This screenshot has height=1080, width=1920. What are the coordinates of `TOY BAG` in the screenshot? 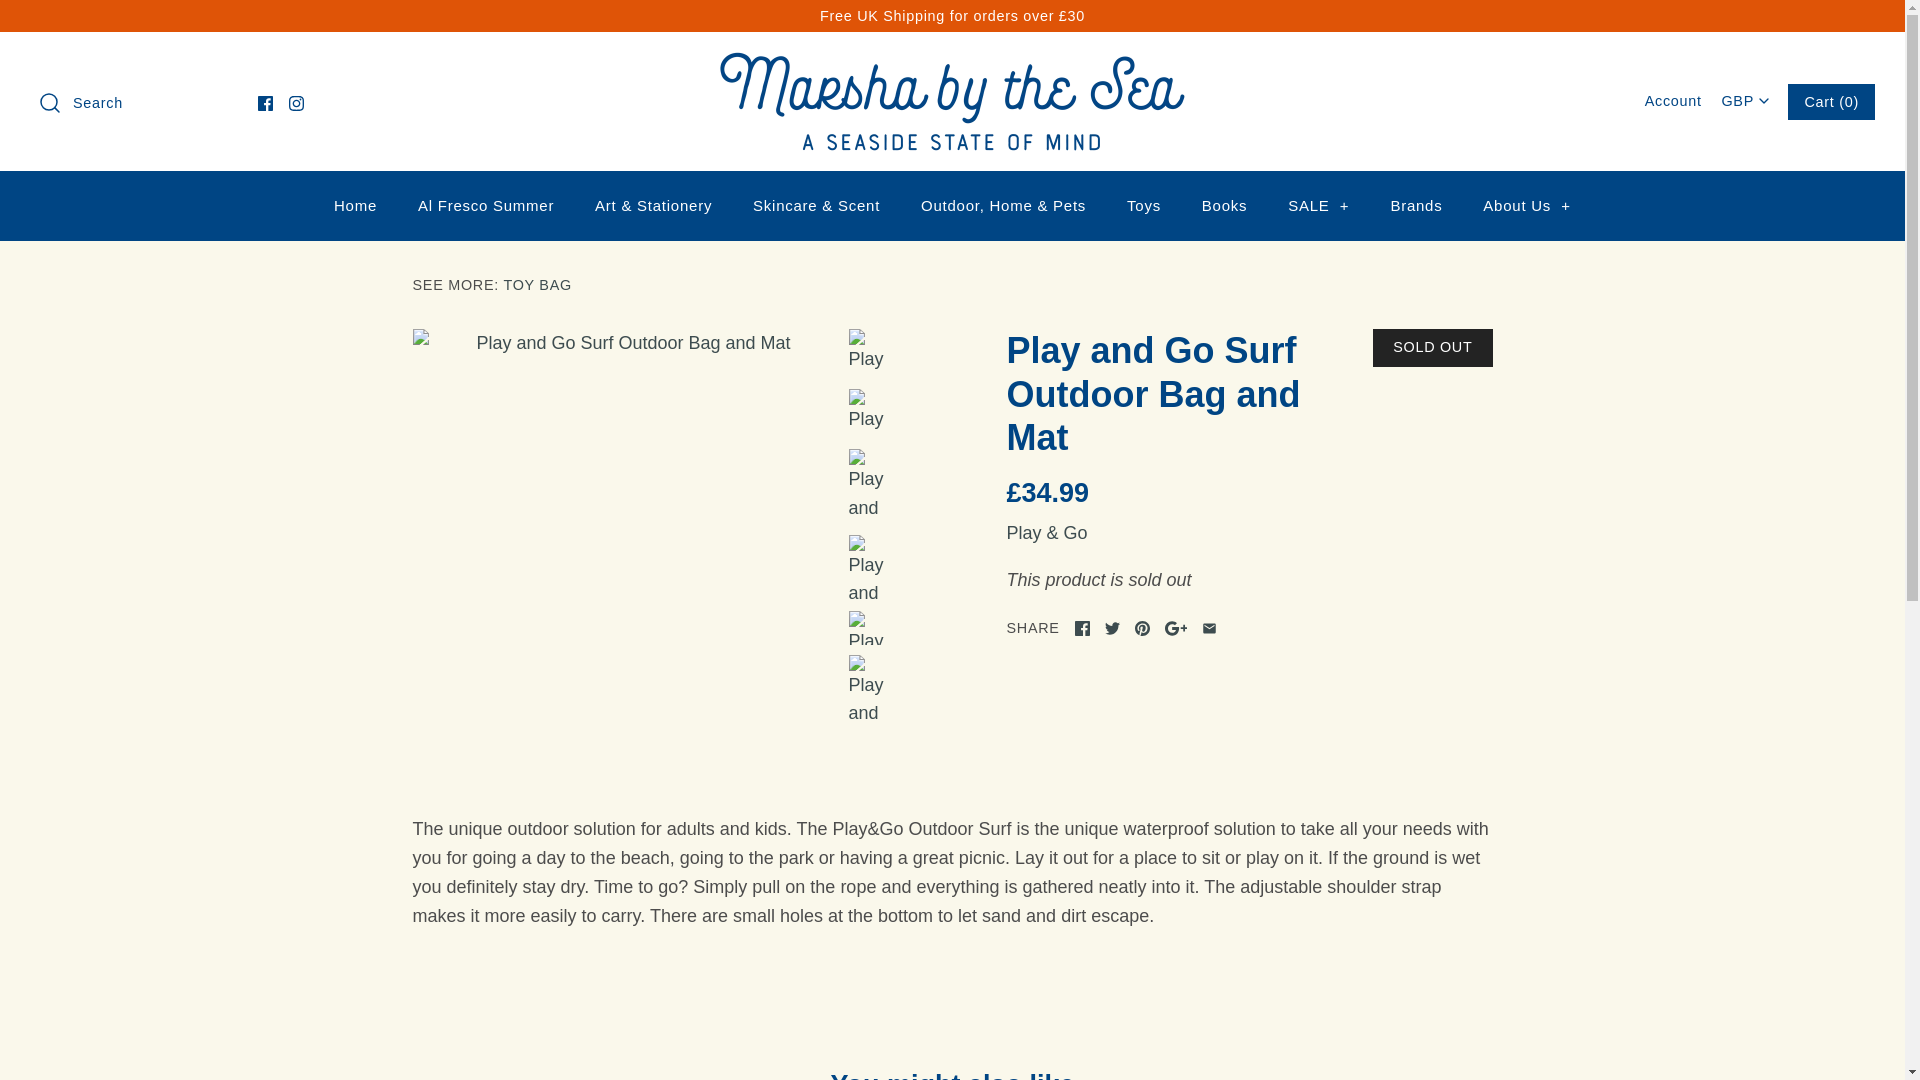 It's located at (538, 284).